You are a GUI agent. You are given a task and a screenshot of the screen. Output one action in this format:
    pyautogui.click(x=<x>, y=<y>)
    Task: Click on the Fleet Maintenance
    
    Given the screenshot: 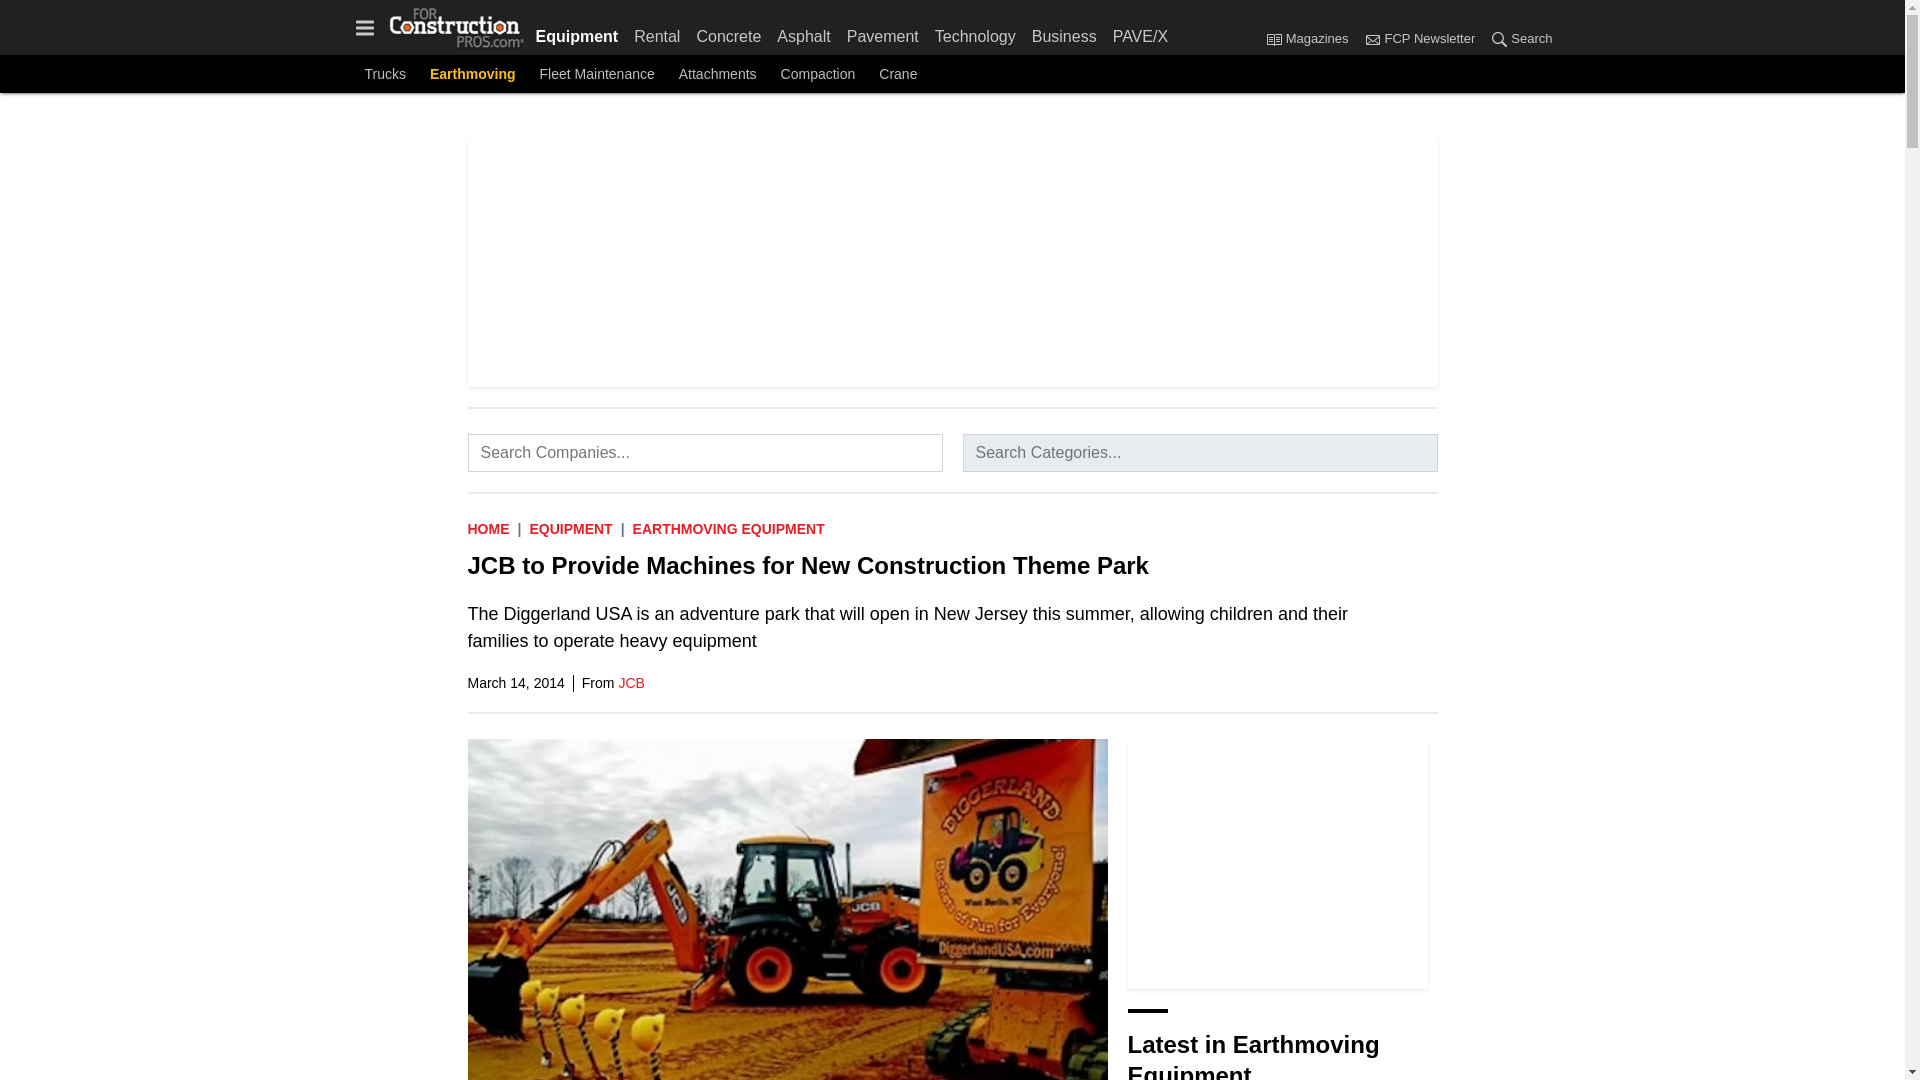 What is the action you would take?
    pyautogui.click(x=596, y=74)
    